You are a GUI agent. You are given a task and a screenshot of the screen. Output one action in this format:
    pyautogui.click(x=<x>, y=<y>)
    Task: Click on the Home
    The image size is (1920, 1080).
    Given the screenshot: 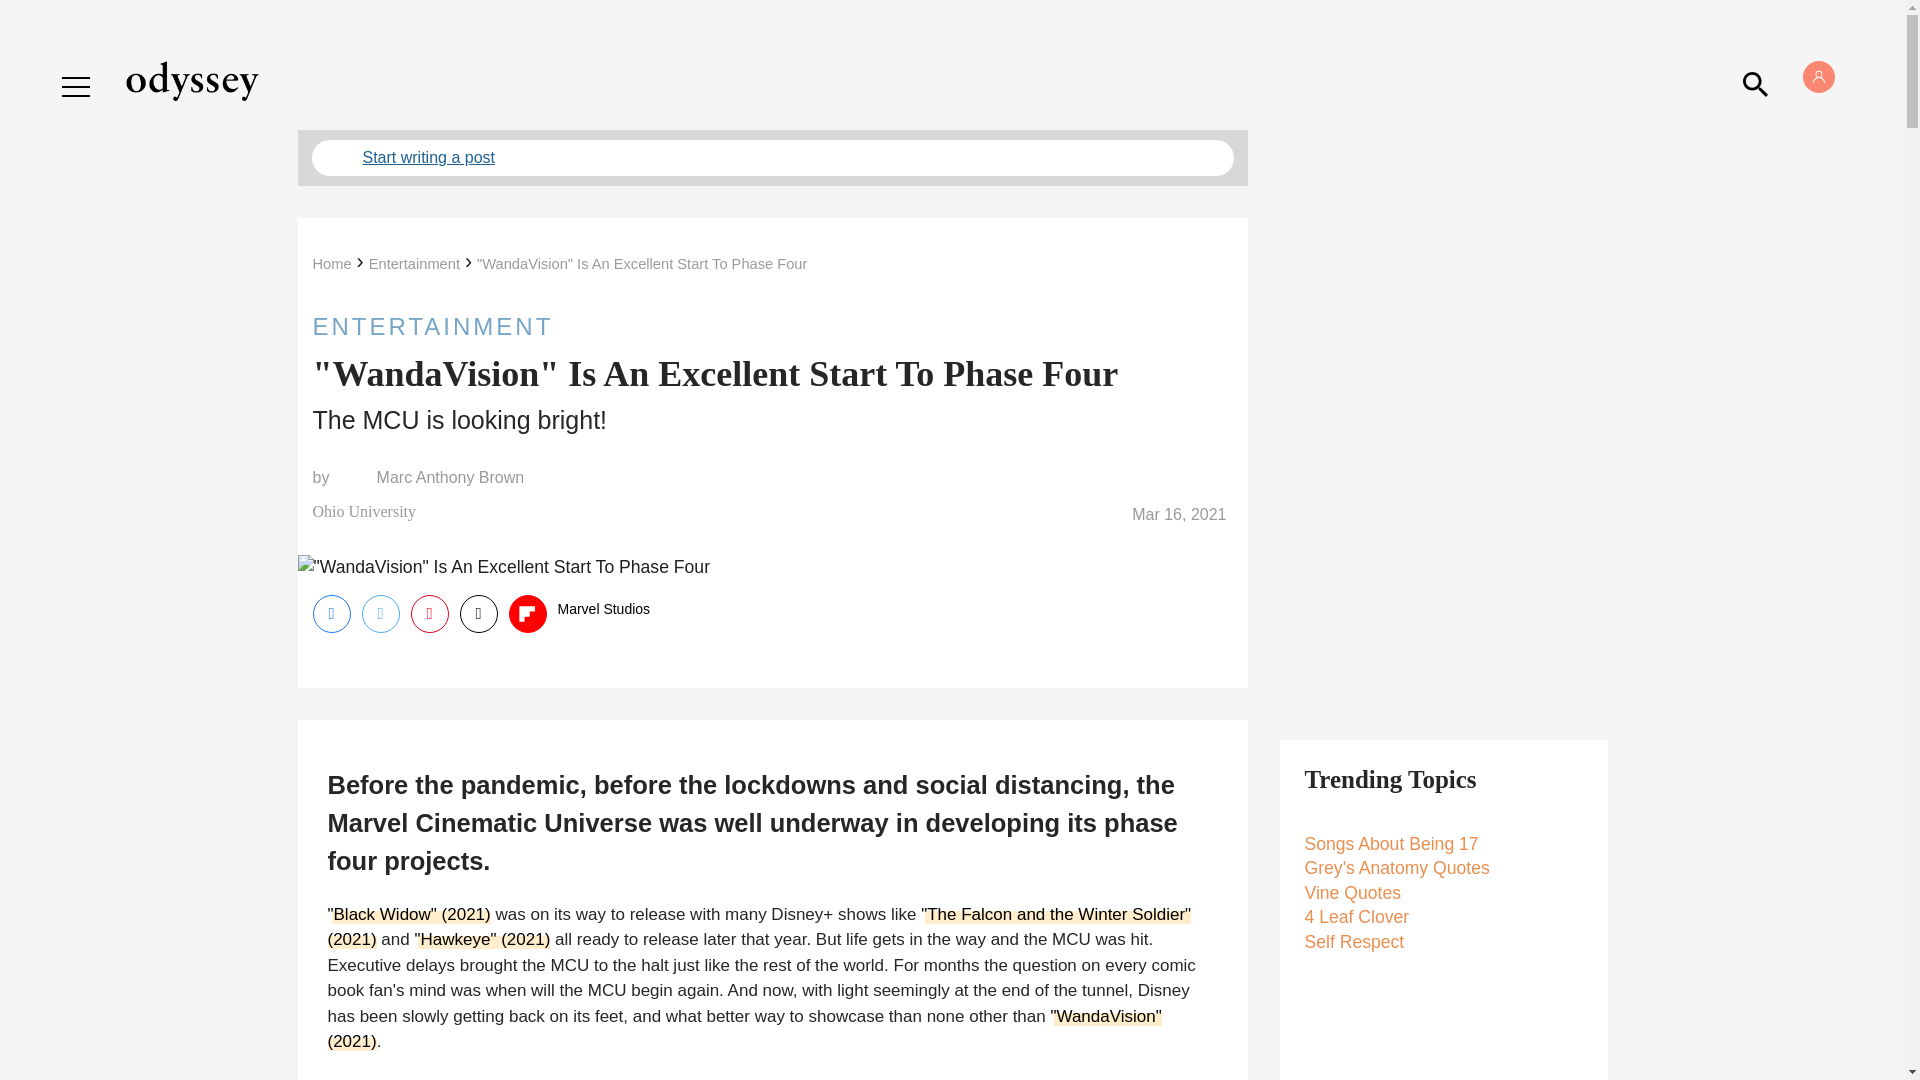 What is the action you would take?
    pyautogui.click(x=331, y=264)
    